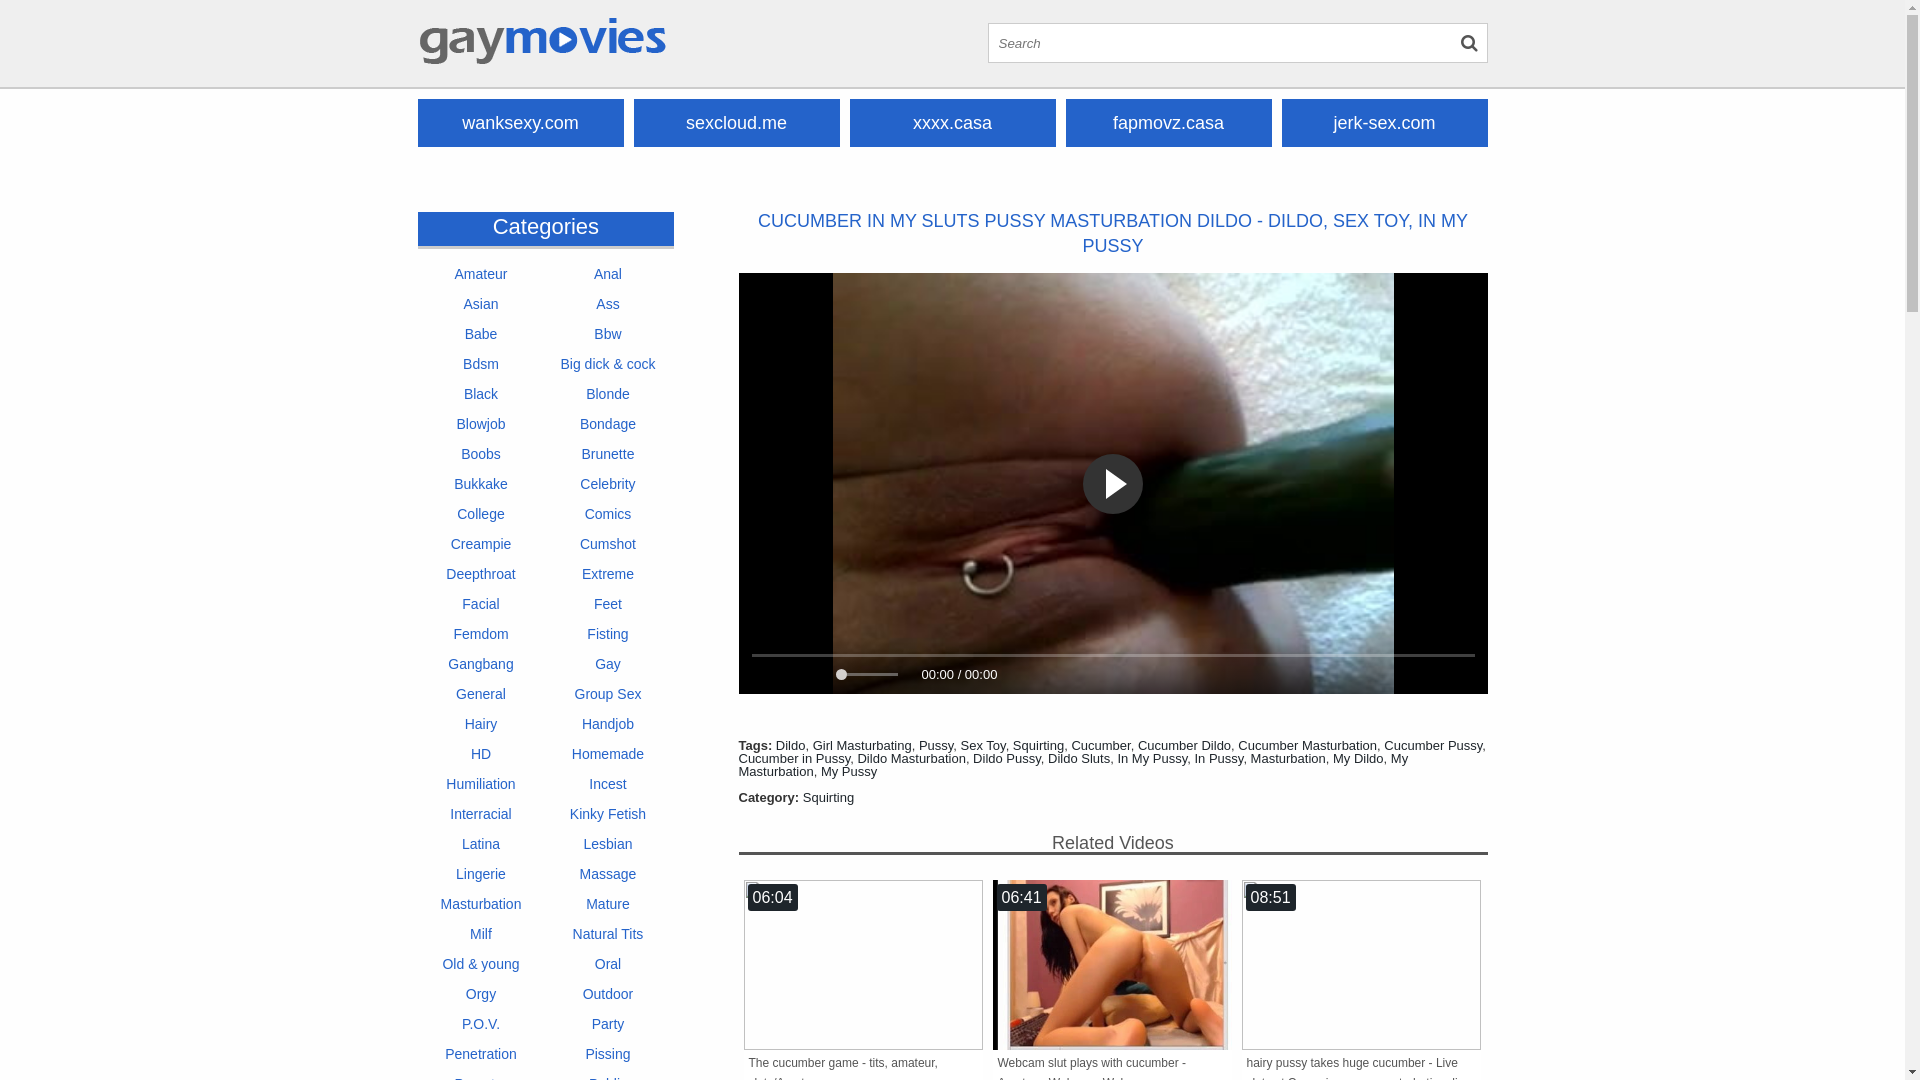 The height and width of the screenshot is (1080, 1920). I want to click on Black, so click(480, 394).